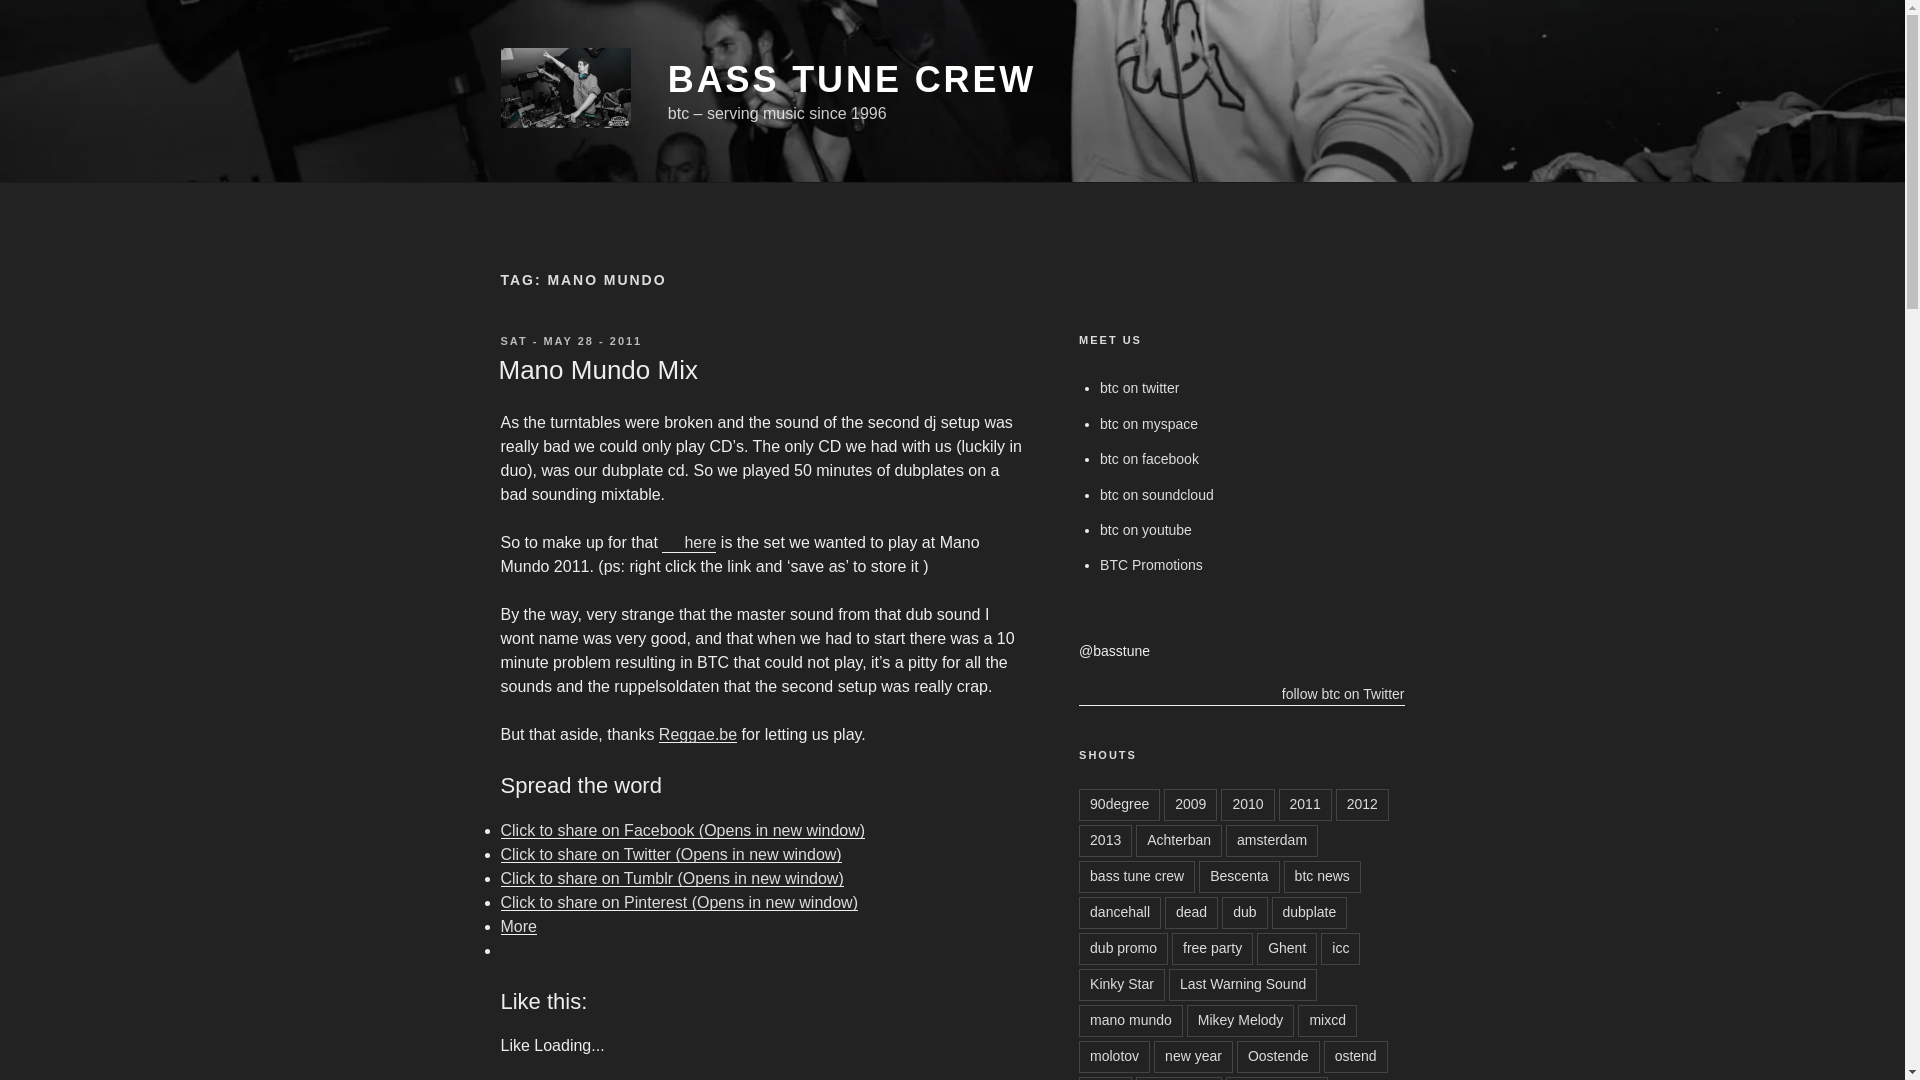 Image resolution: width=1920 pixels, height=1080 pixels. What do you see at coordinates (1328, 1021) in the screenshot?
I see `mixcd` at bounding box center [1328, 1021].